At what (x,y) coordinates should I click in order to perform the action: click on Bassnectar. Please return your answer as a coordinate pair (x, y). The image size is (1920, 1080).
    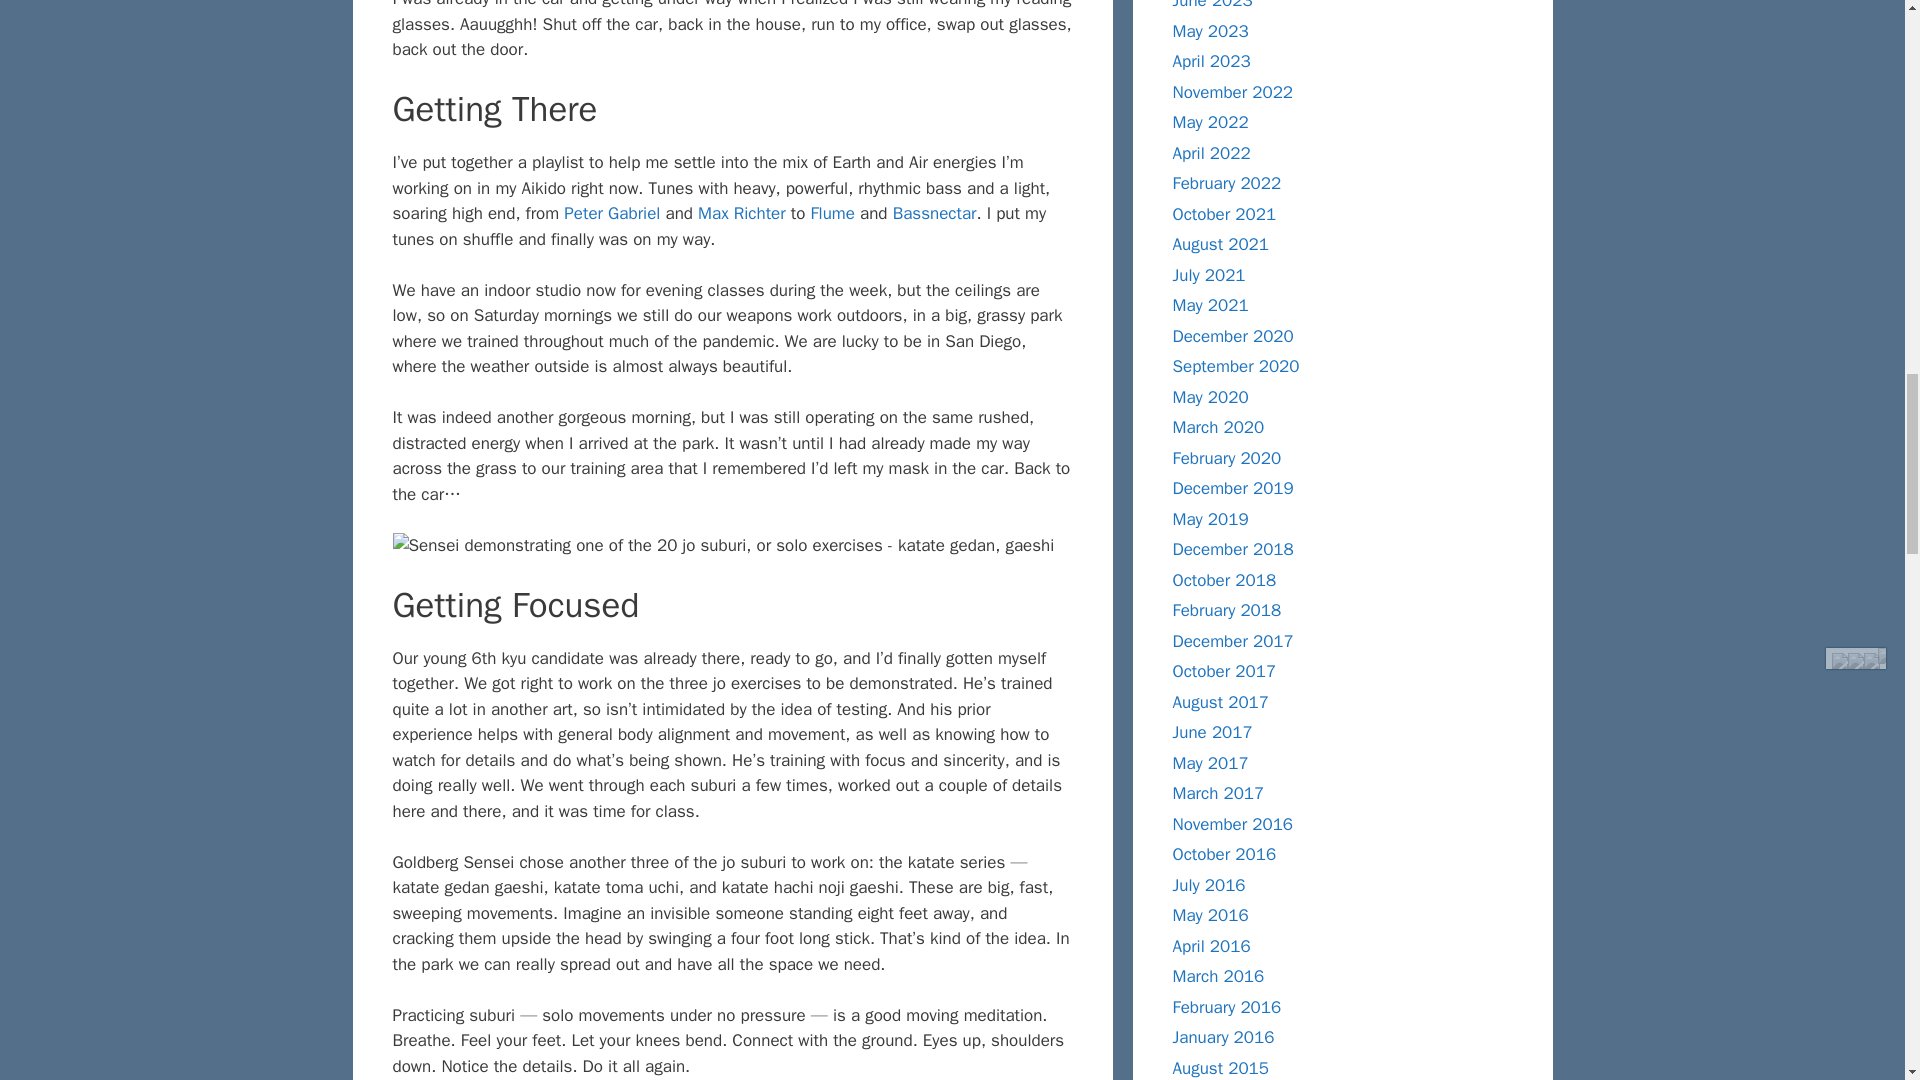
    Looking at the image, I should click on (934, 213).